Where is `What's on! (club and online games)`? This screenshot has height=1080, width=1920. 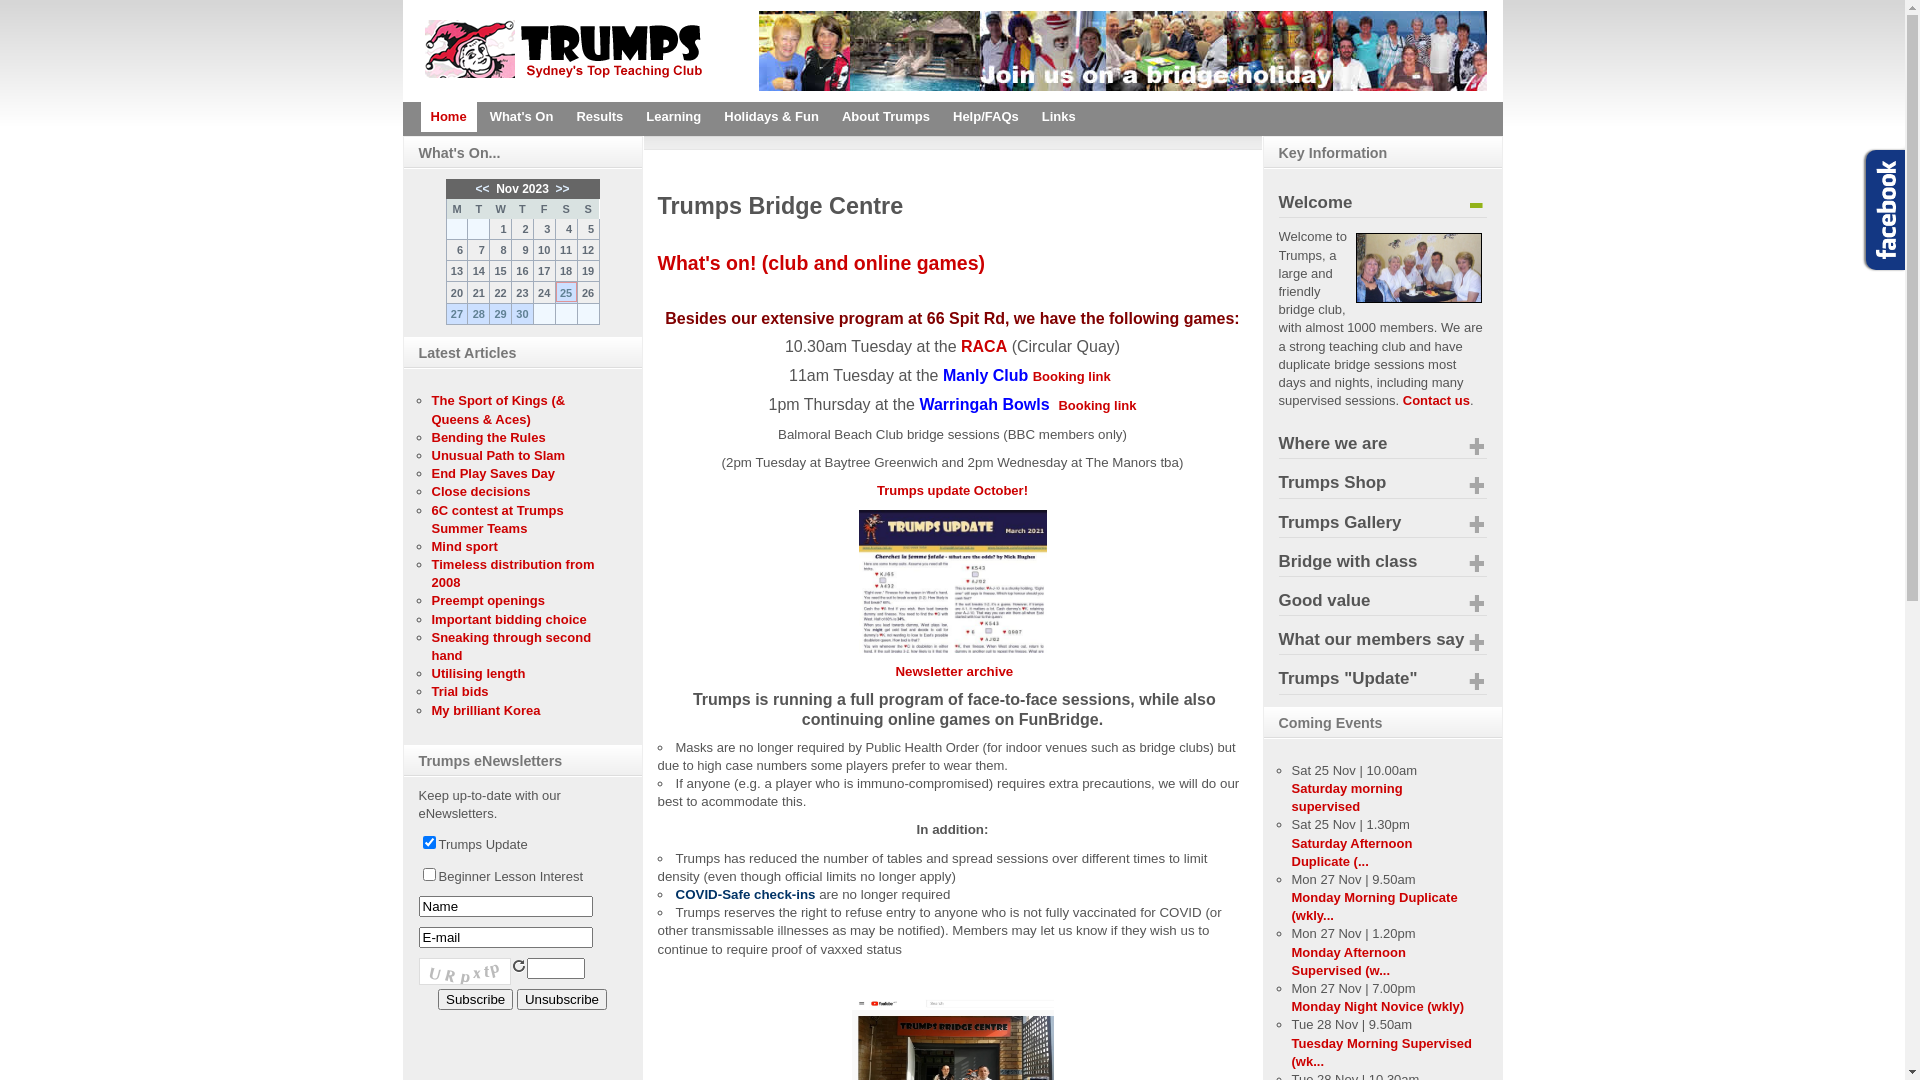
What's on! (club and online games) is located at coordinates (822, 263).